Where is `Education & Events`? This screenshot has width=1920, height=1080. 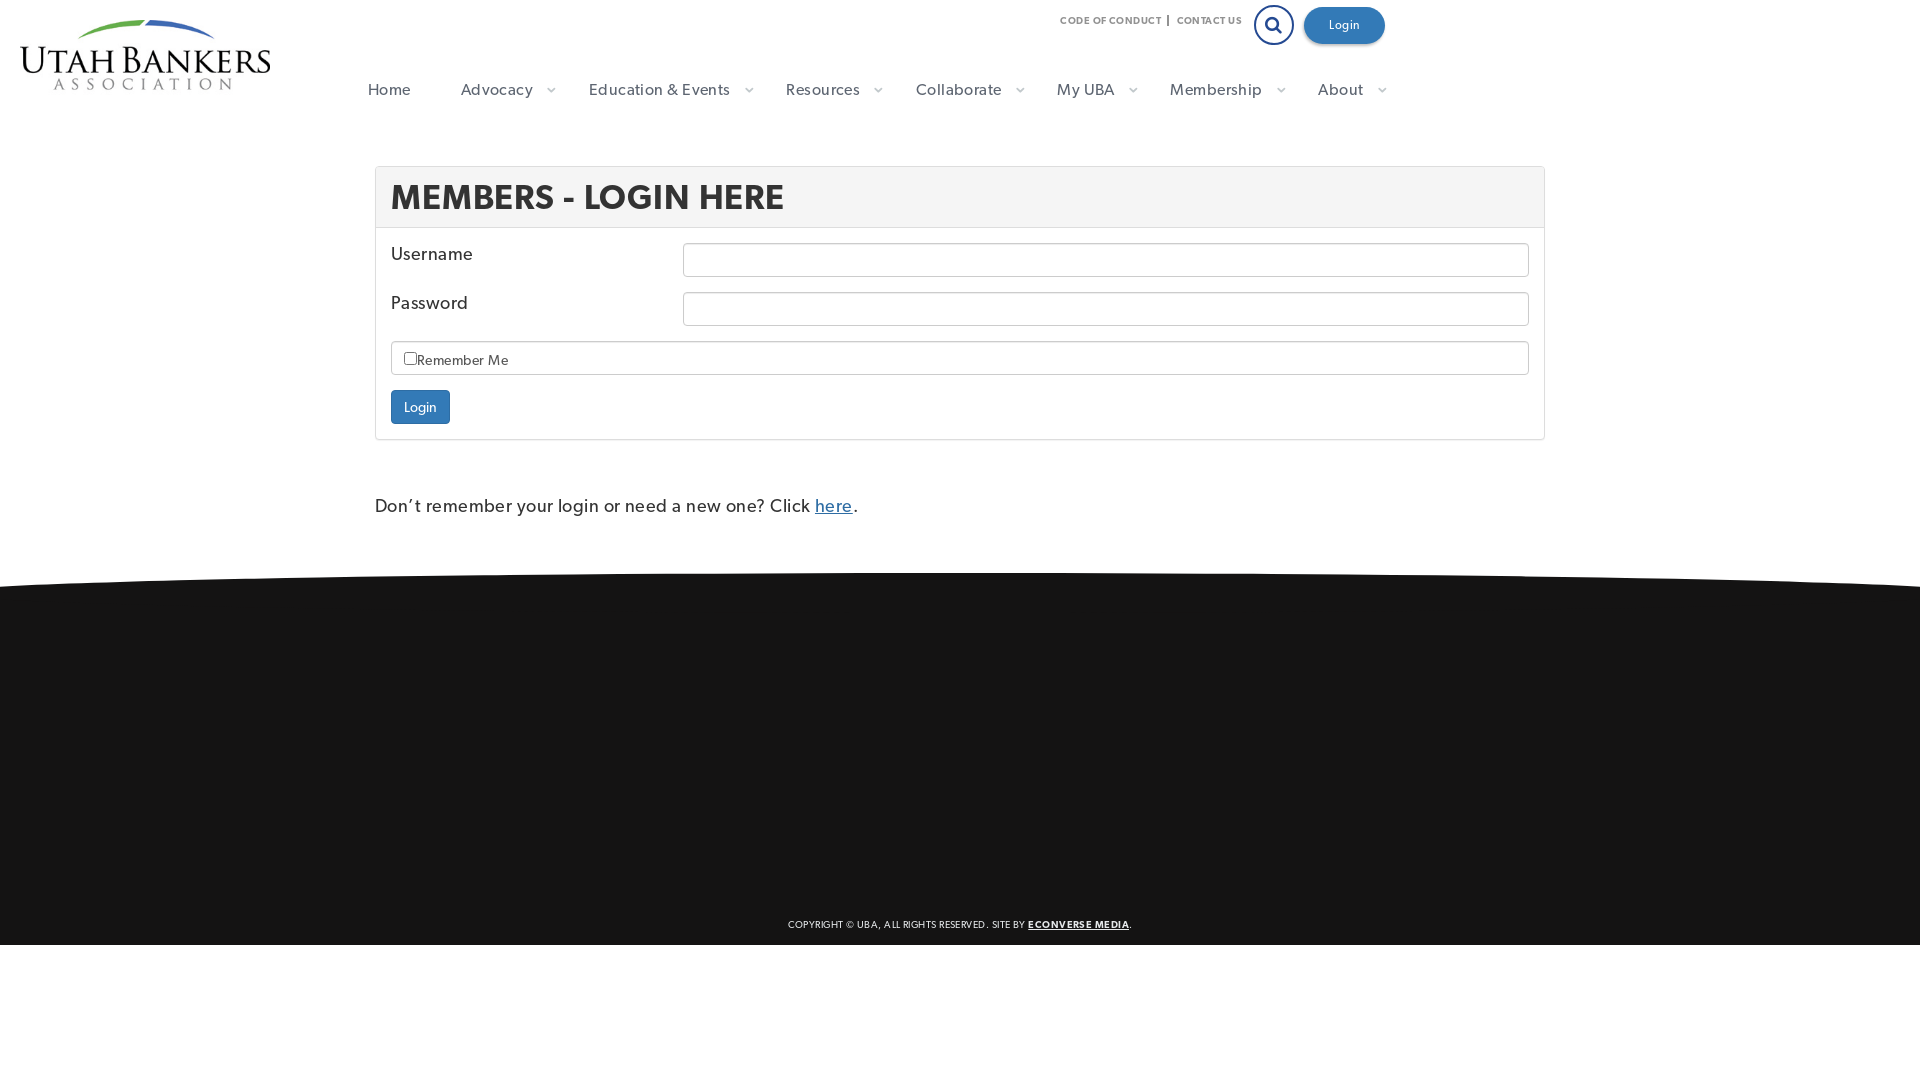 Education & Events is located at coordinates (663, 90).